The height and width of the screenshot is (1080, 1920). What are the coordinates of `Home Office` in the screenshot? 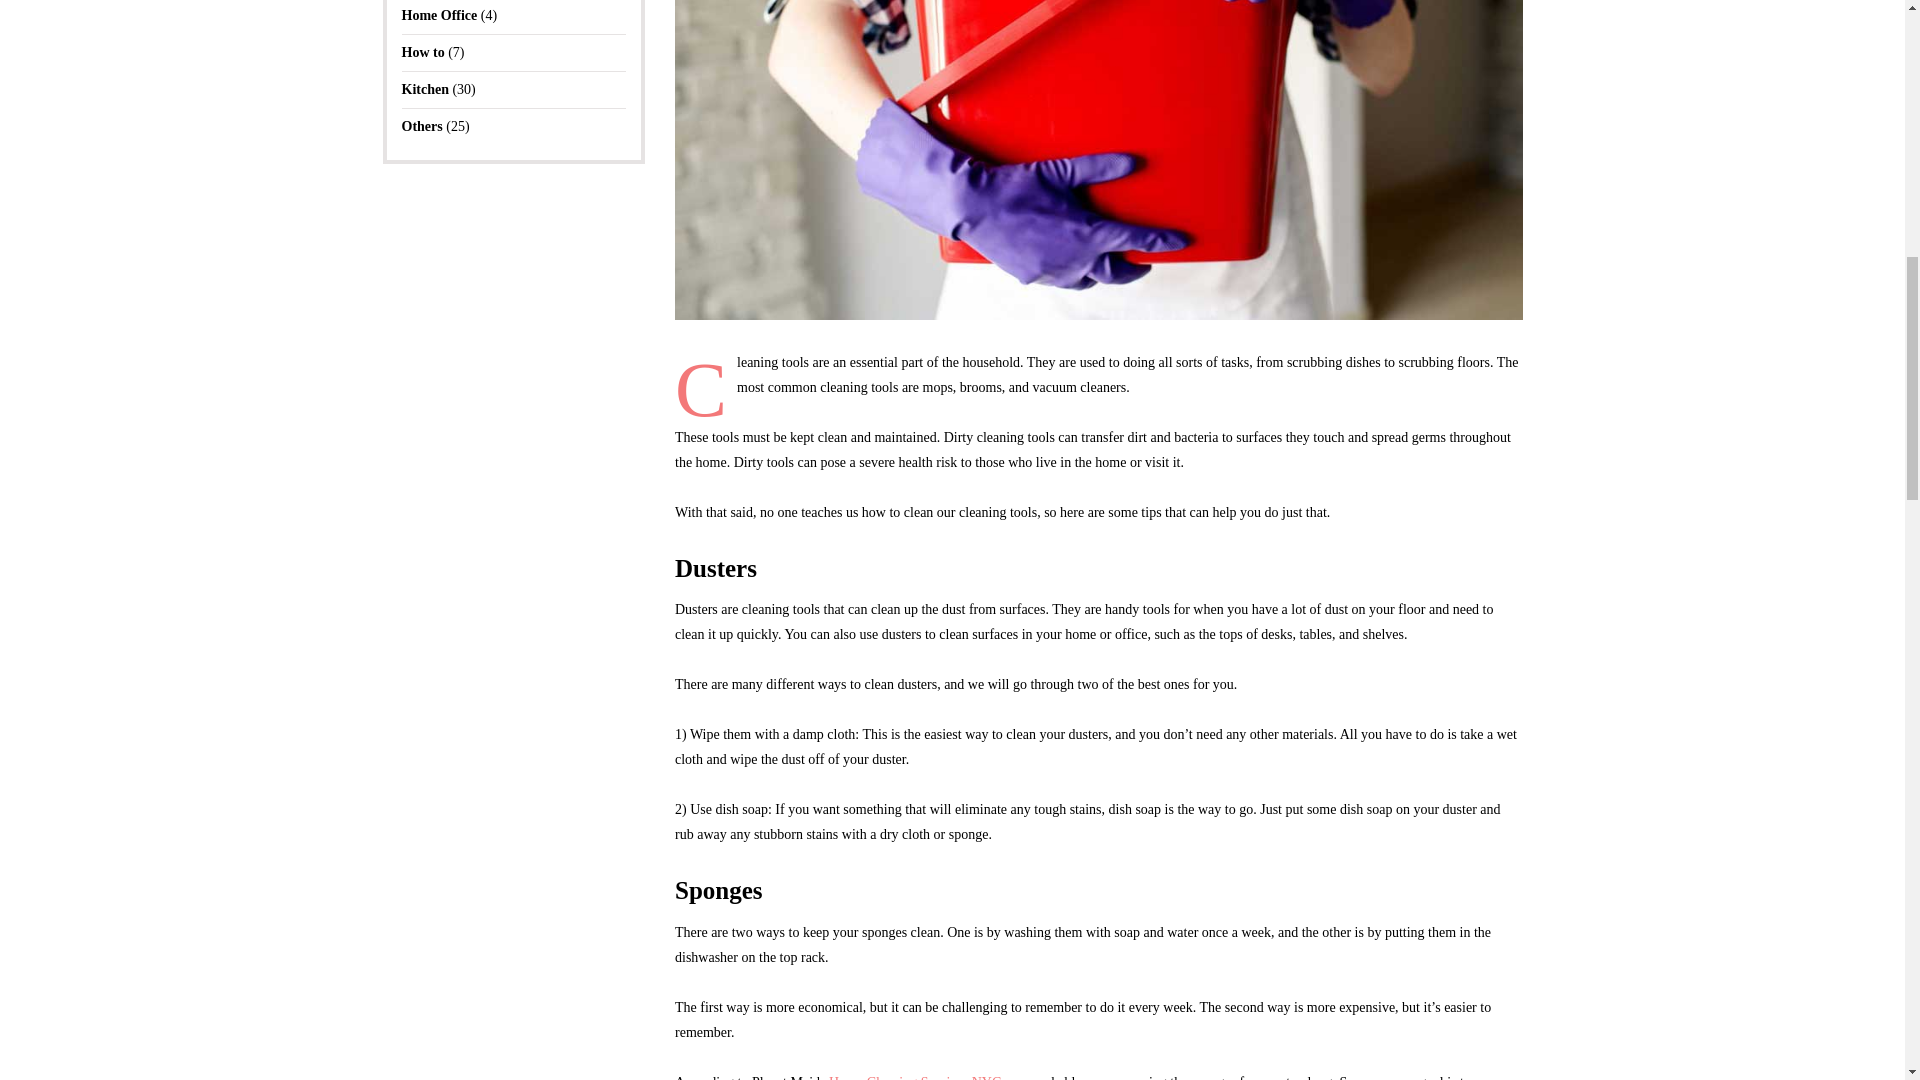 It's located at (440, 14).